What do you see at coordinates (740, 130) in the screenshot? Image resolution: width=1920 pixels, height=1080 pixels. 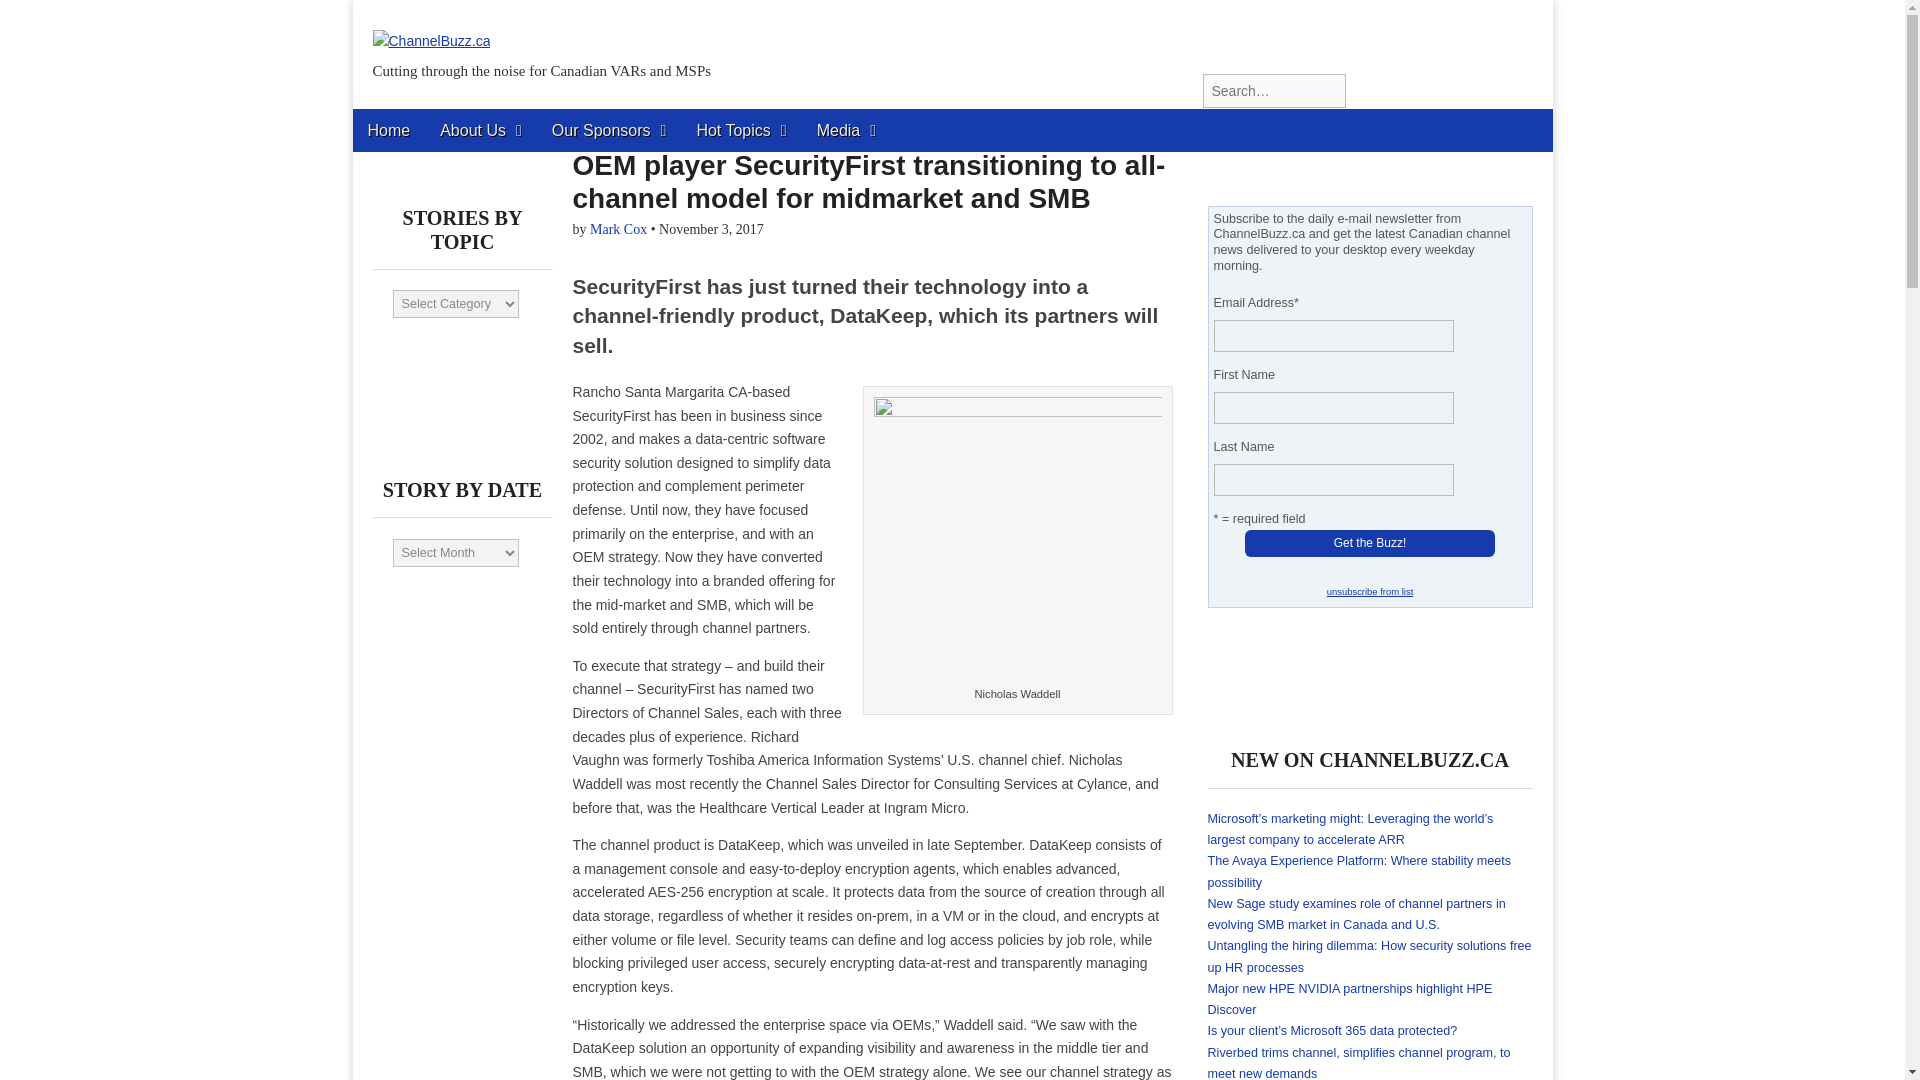 I see `Hot Topics` at bounding box center [740, 130].